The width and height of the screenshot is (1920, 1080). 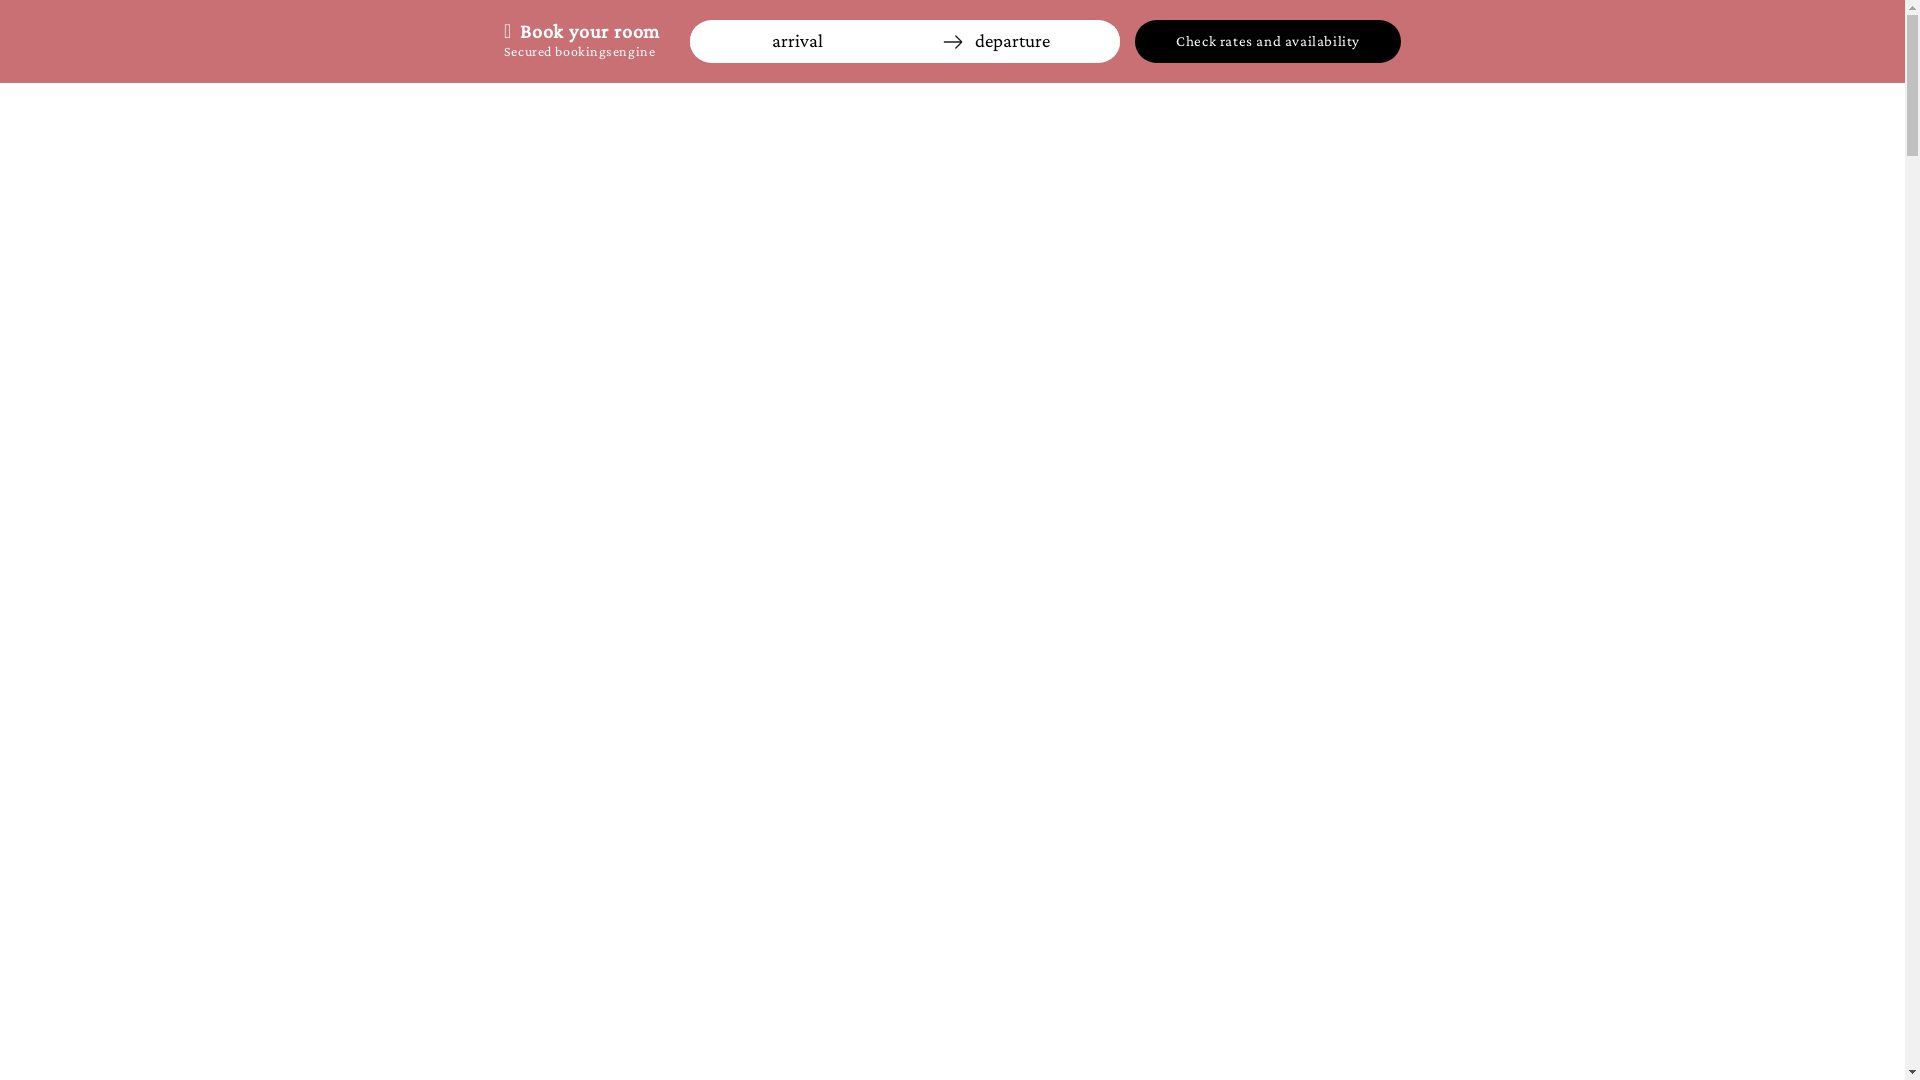 I want to click on FR, so click(x=1822, y=112).